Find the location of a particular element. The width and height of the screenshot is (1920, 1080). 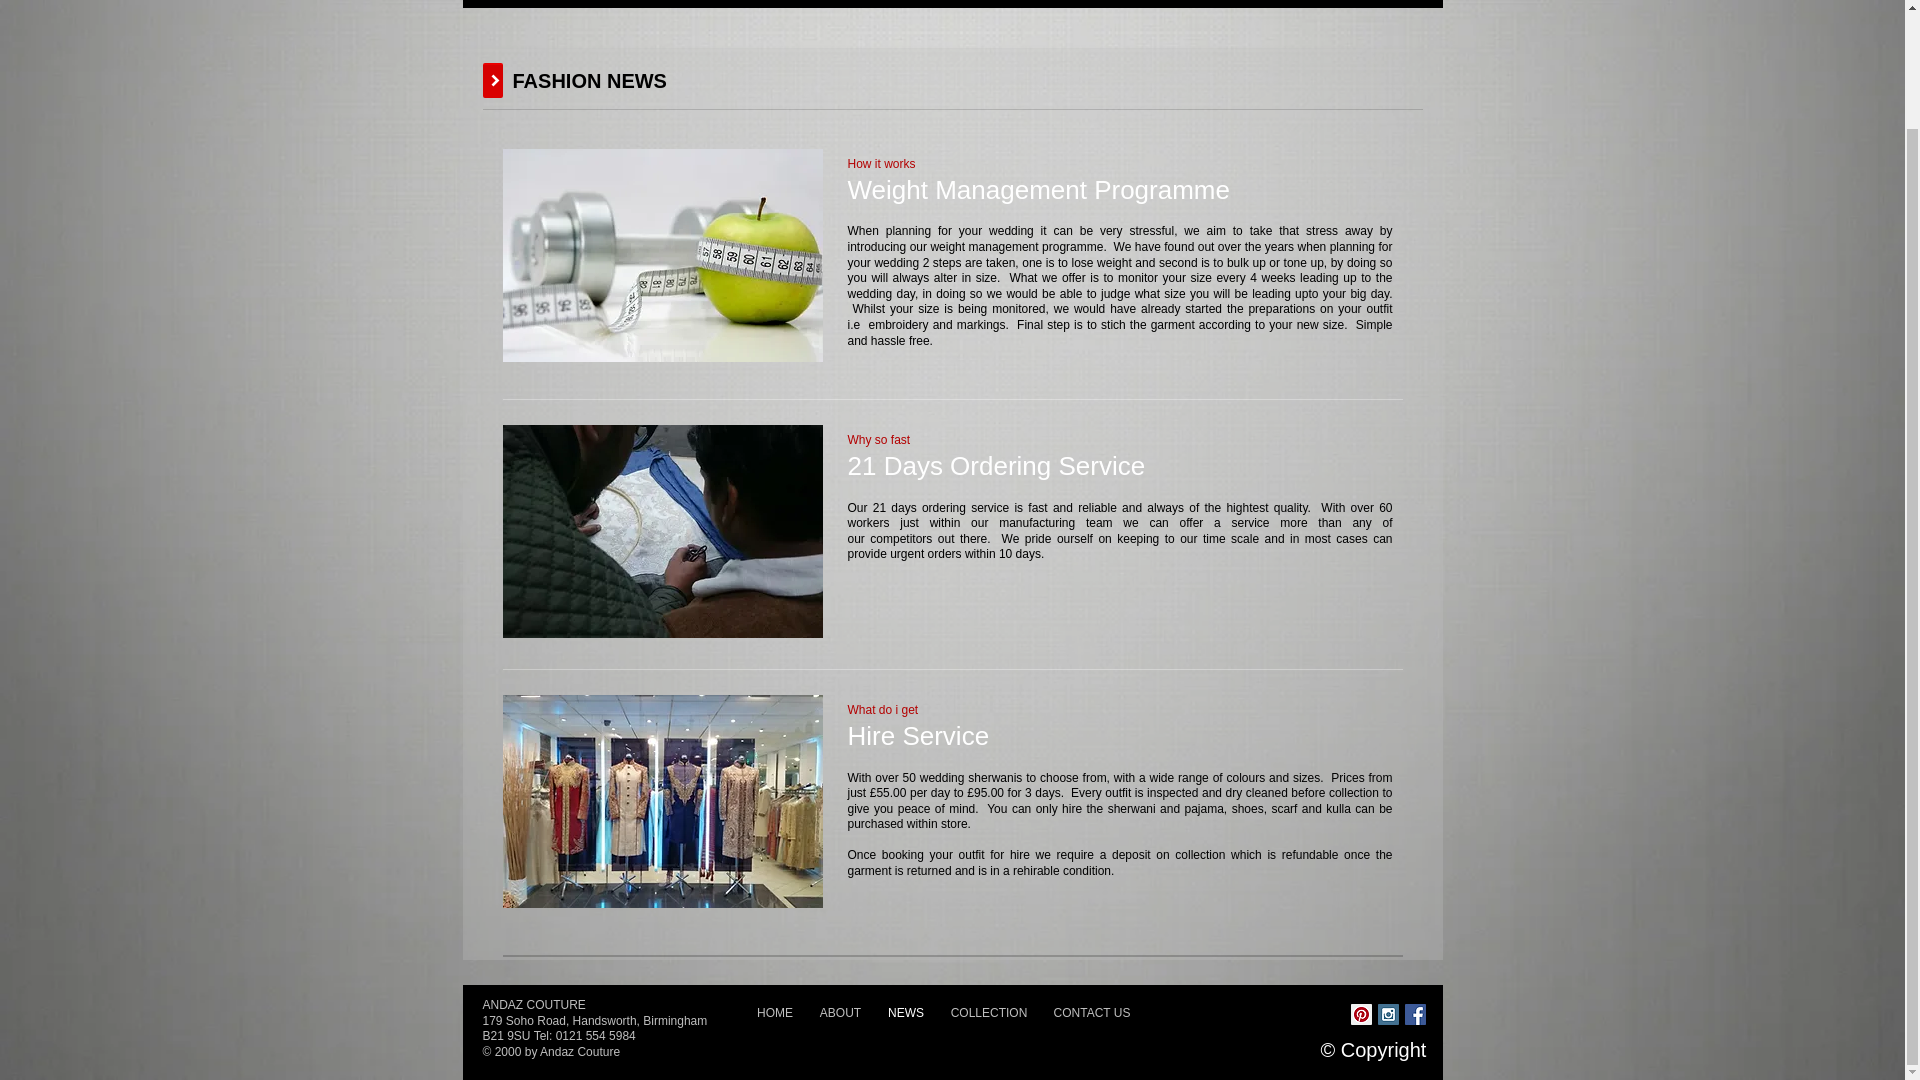

apple-measuring-tape.jpg is located at coordinates (661, 255).